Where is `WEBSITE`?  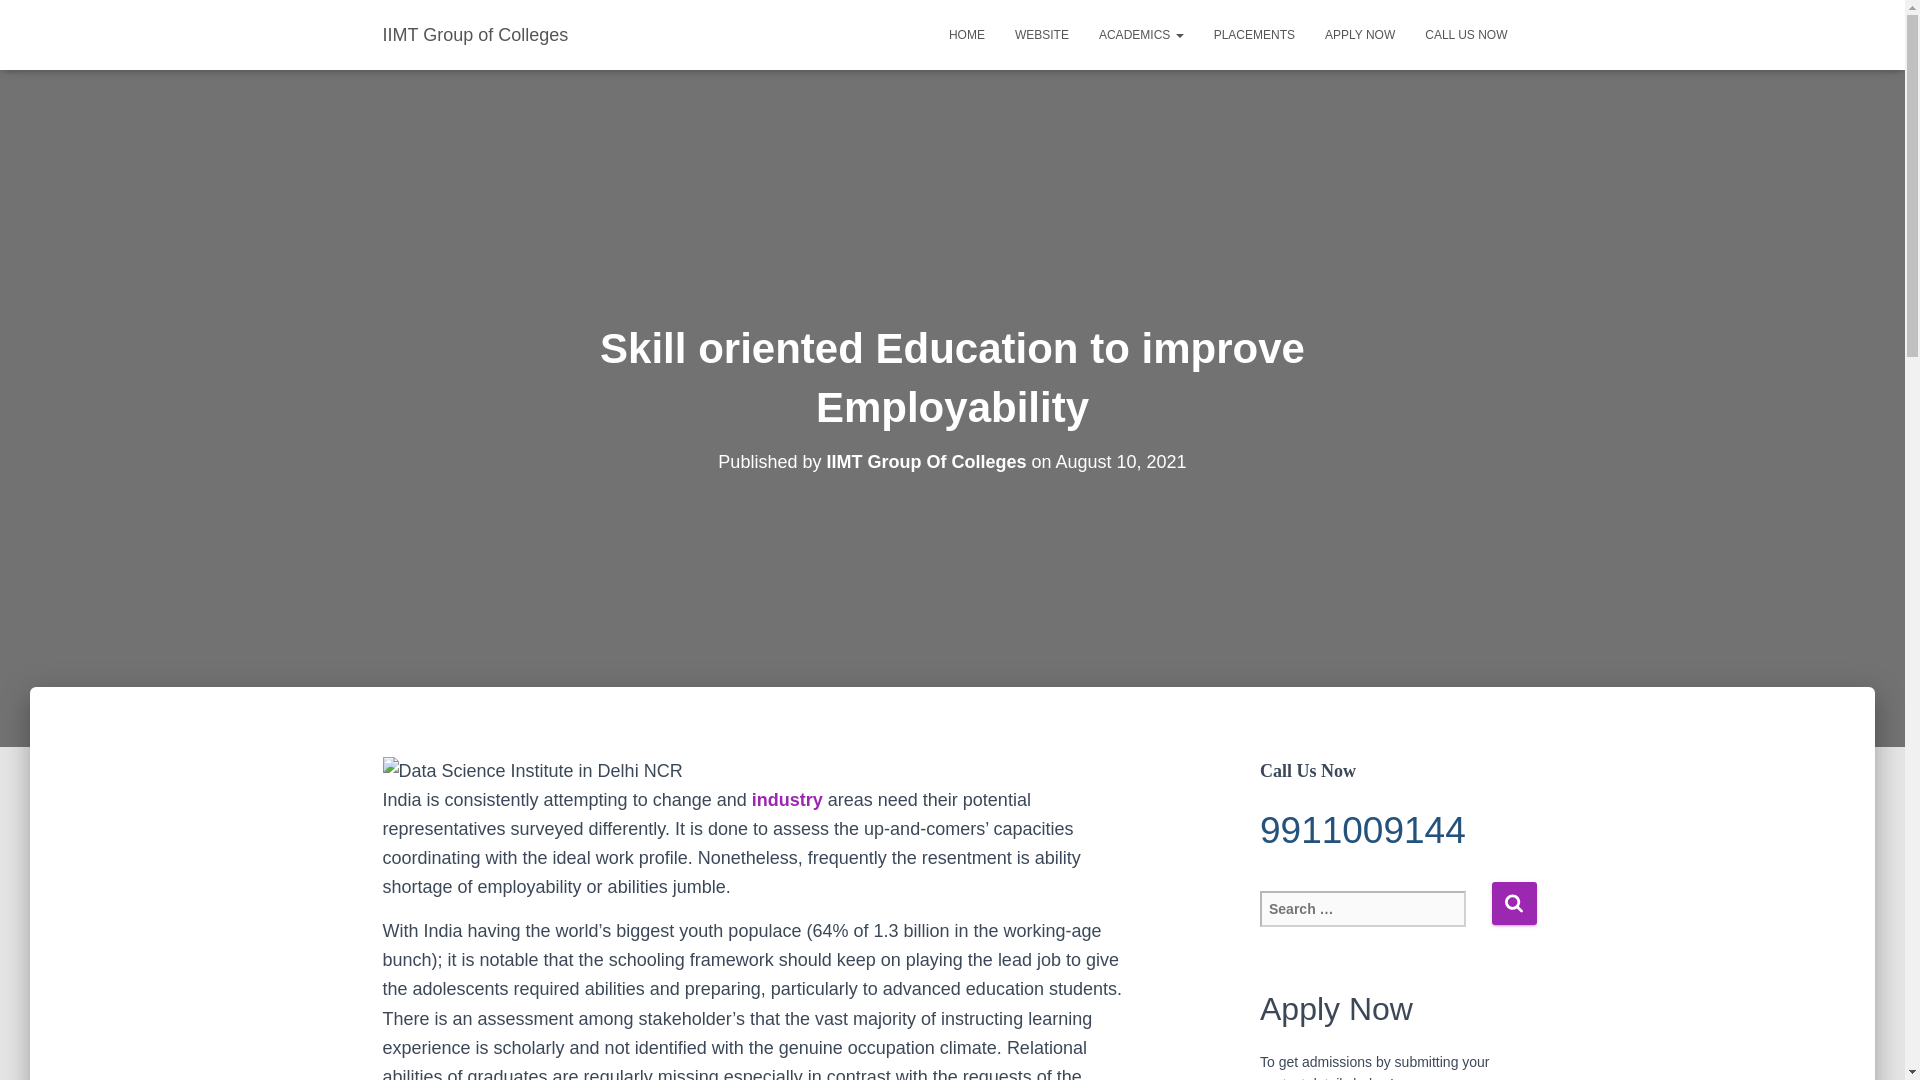
WEBSITE is located at coordinates (1042, 34).